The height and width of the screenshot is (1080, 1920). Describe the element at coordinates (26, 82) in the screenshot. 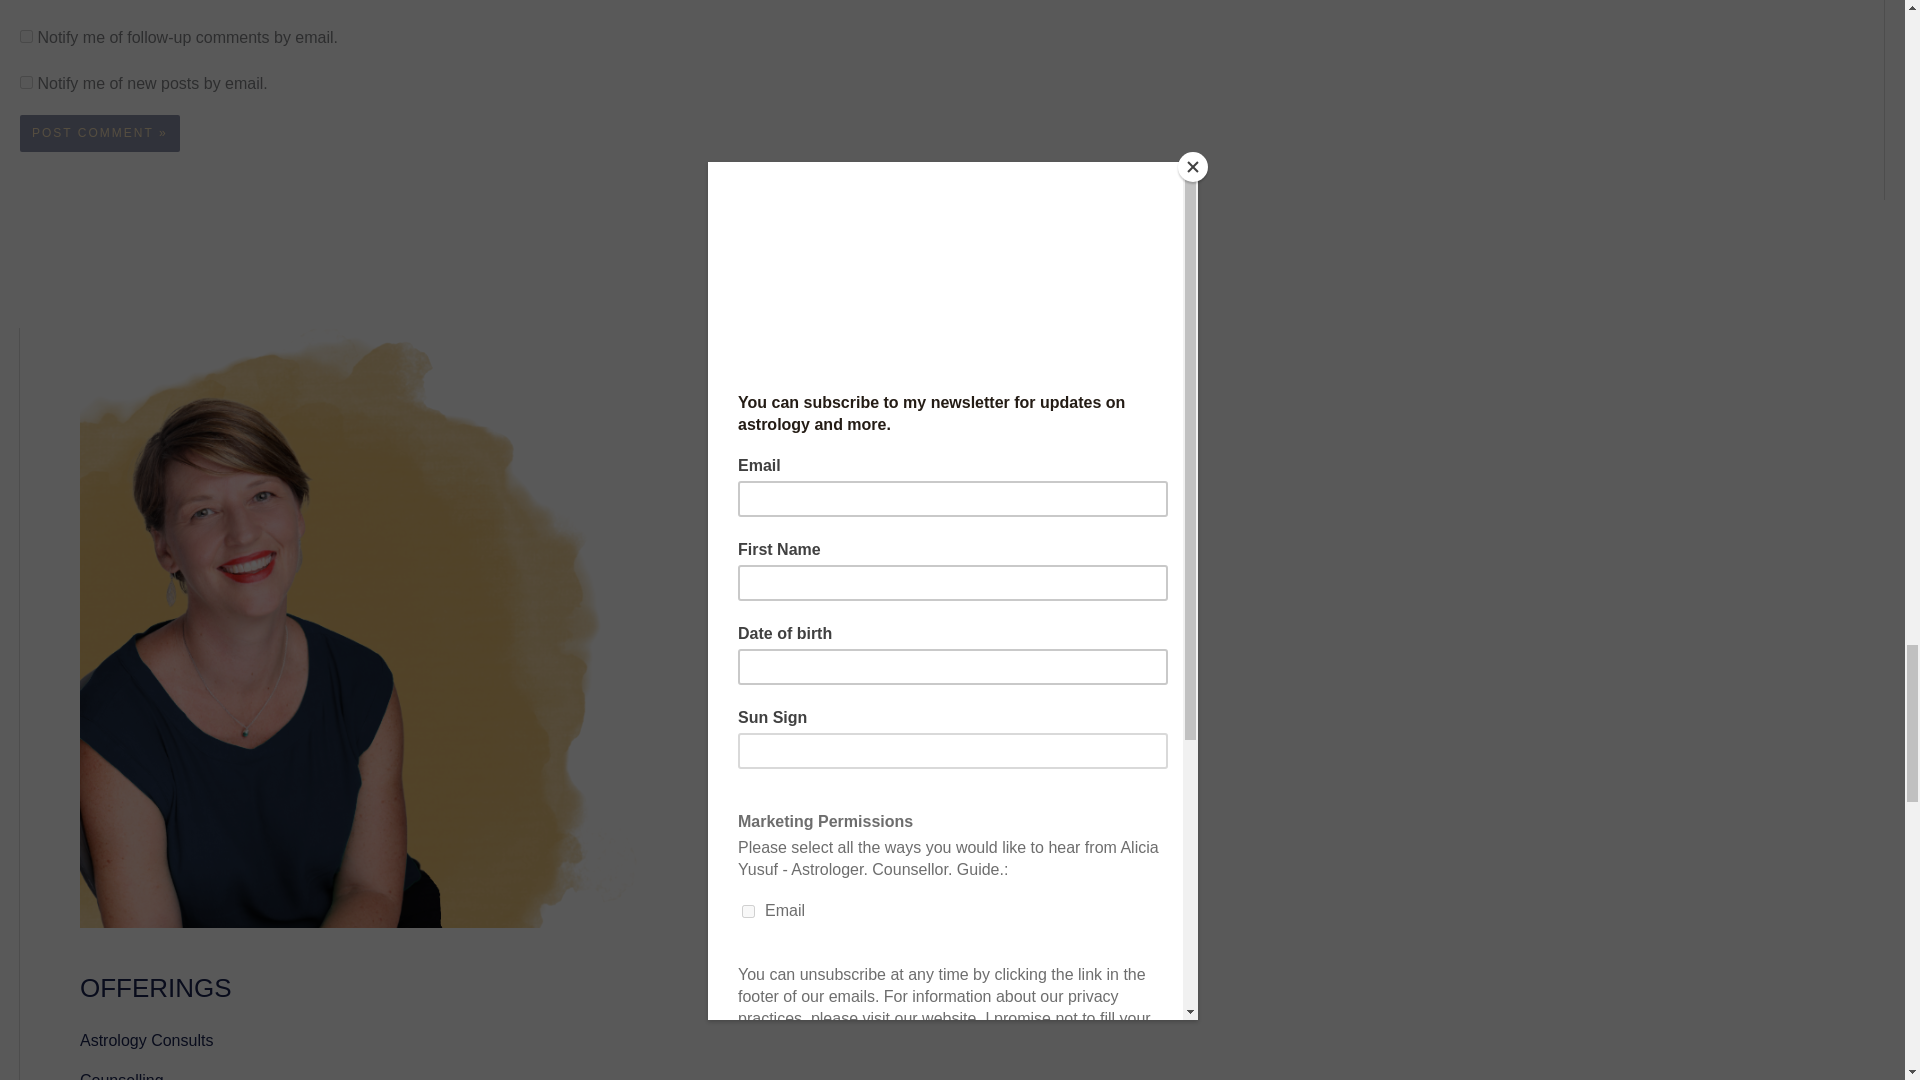

I see `subscribe` at that location.